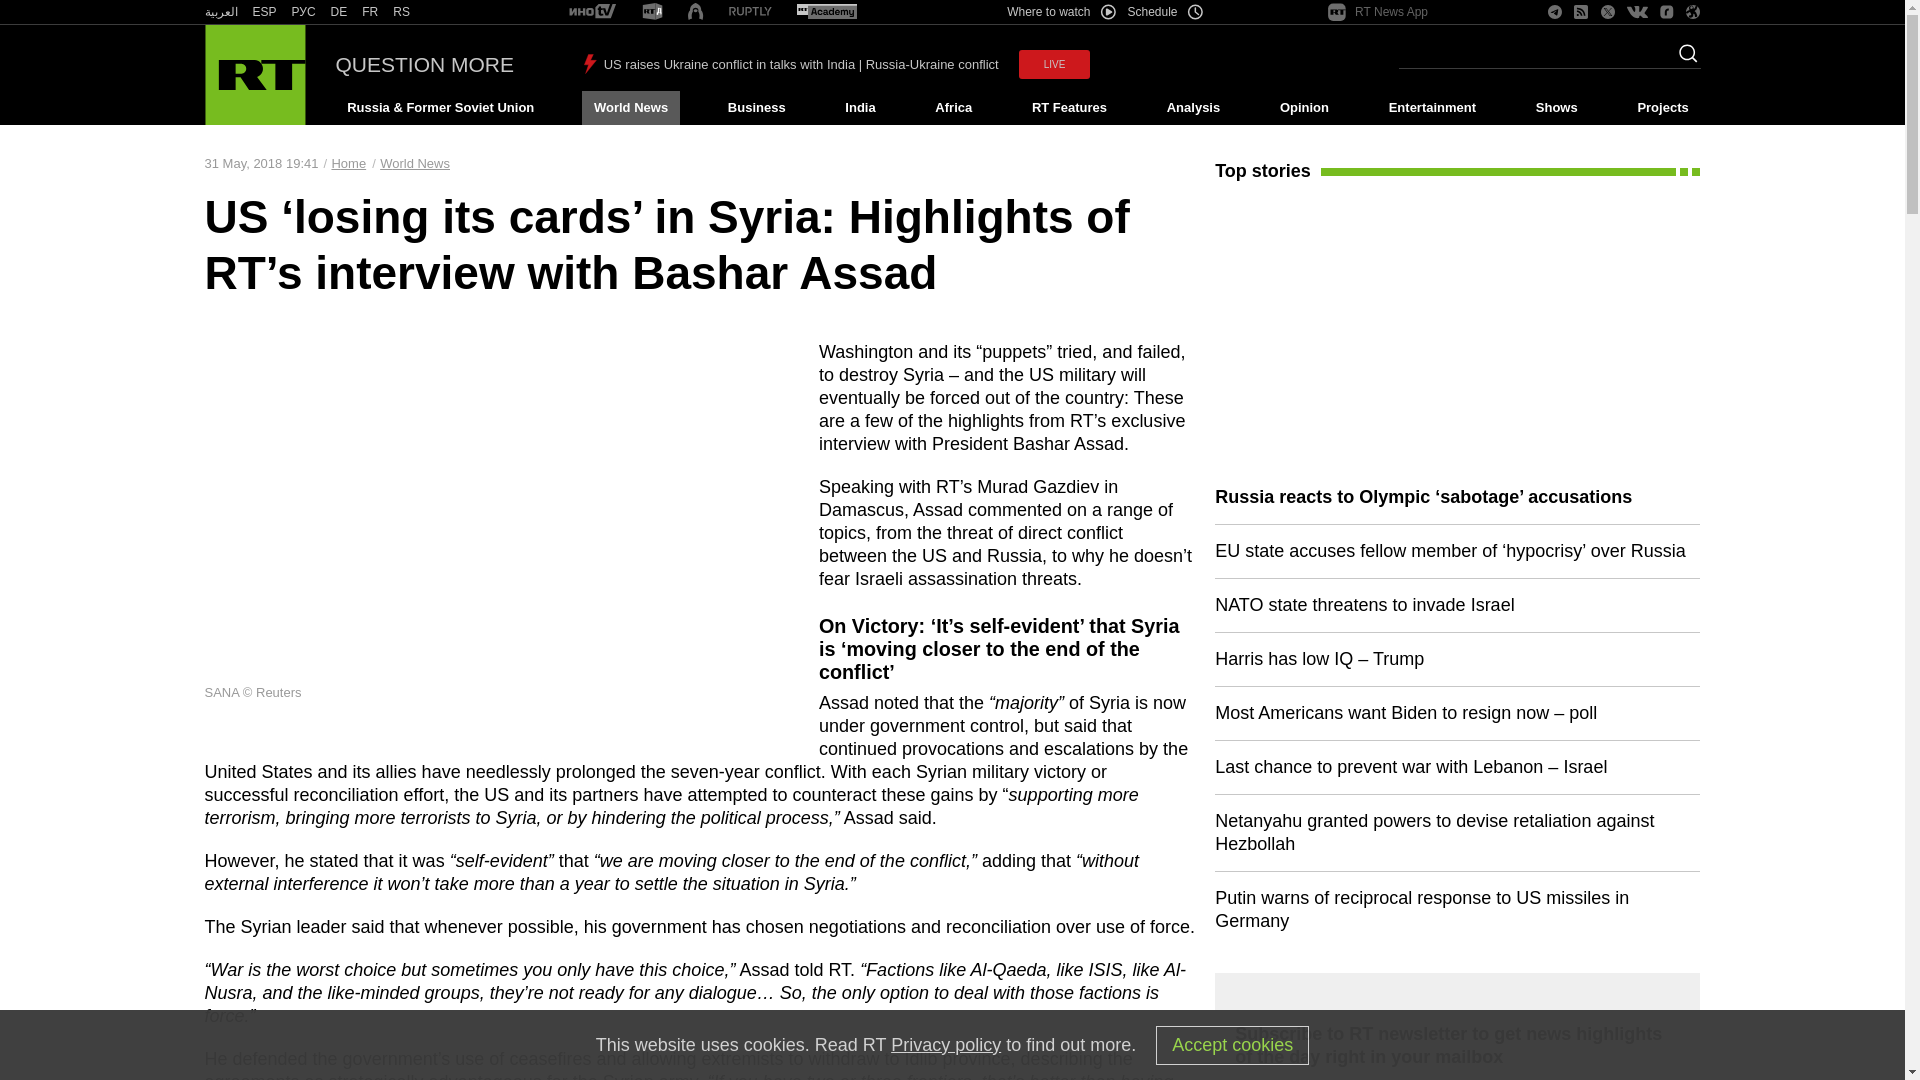 The height and width of the screenshot is (1080, 1920). Describe the element at coordinates (756, 108) in the screenshot. I see `Business` at that location.